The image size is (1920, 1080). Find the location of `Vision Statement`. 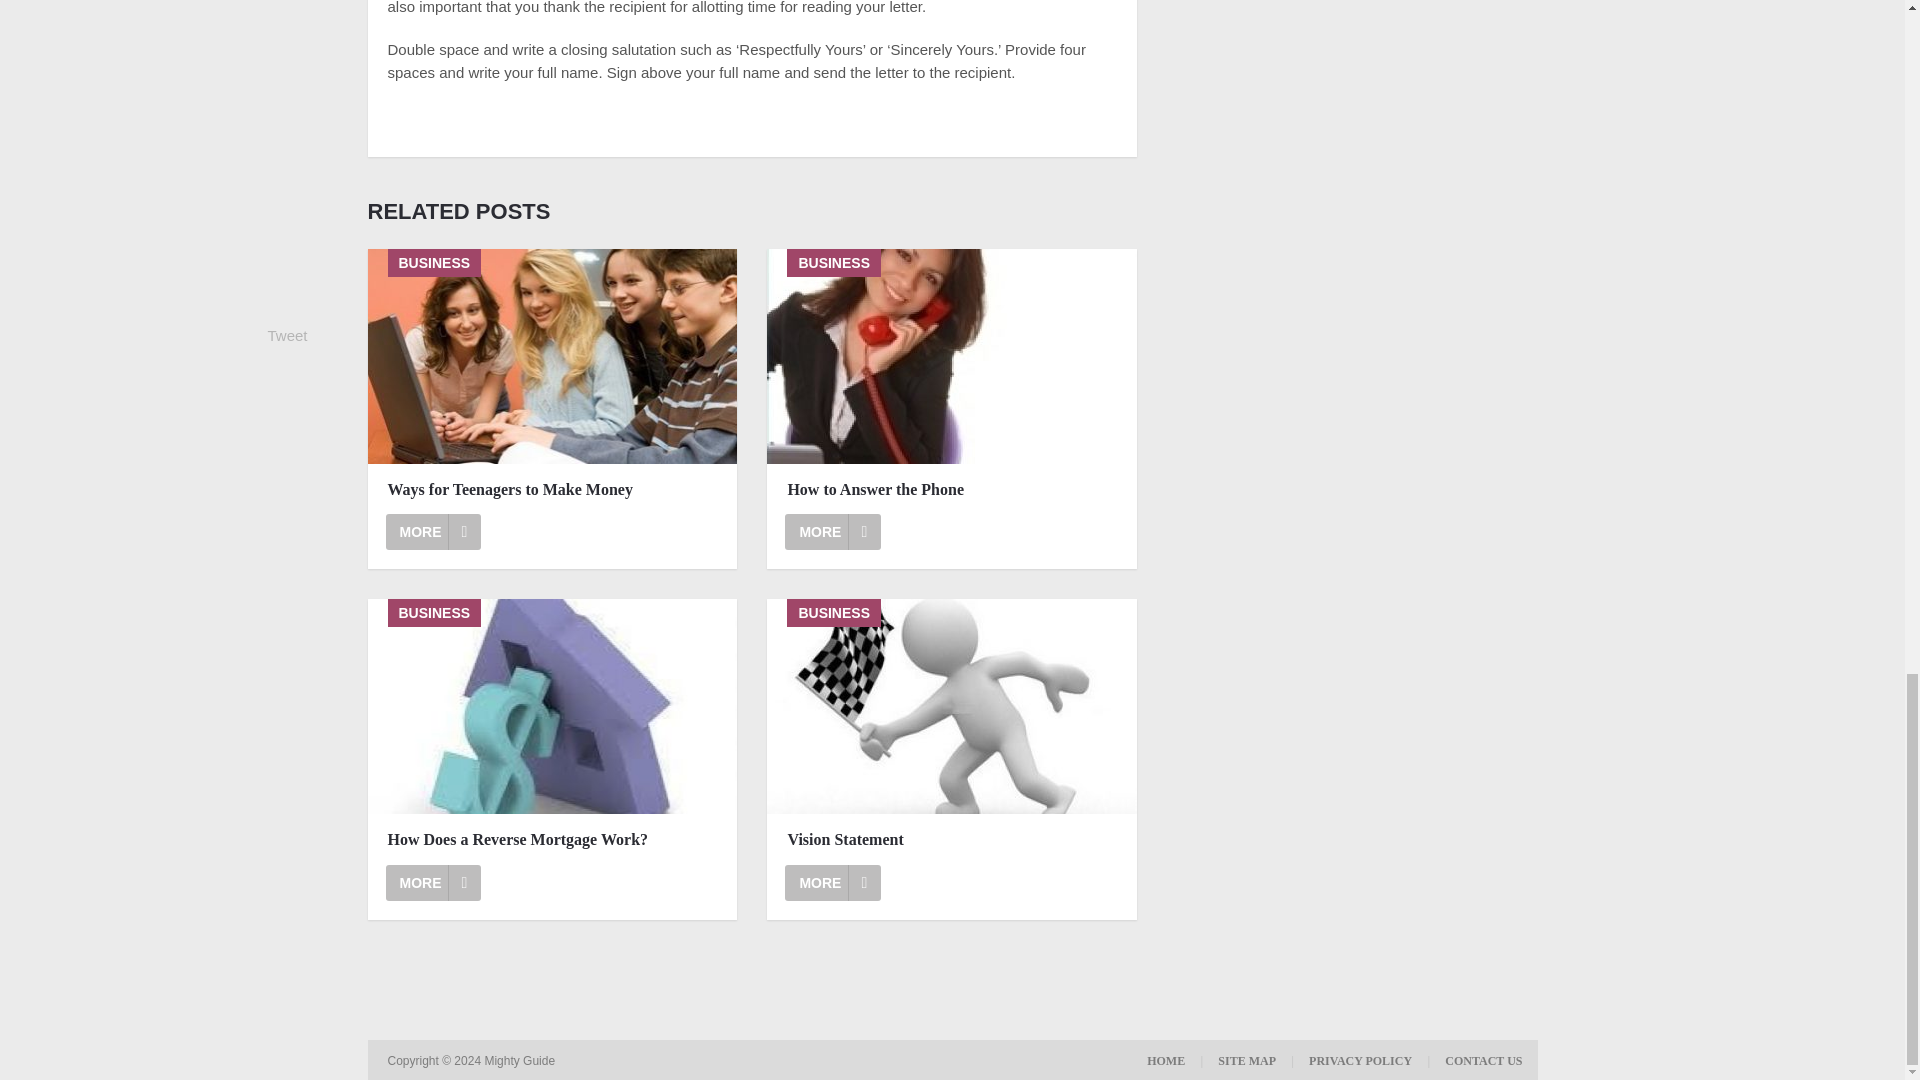

Vision Statement is located at coordinates (833, 882).